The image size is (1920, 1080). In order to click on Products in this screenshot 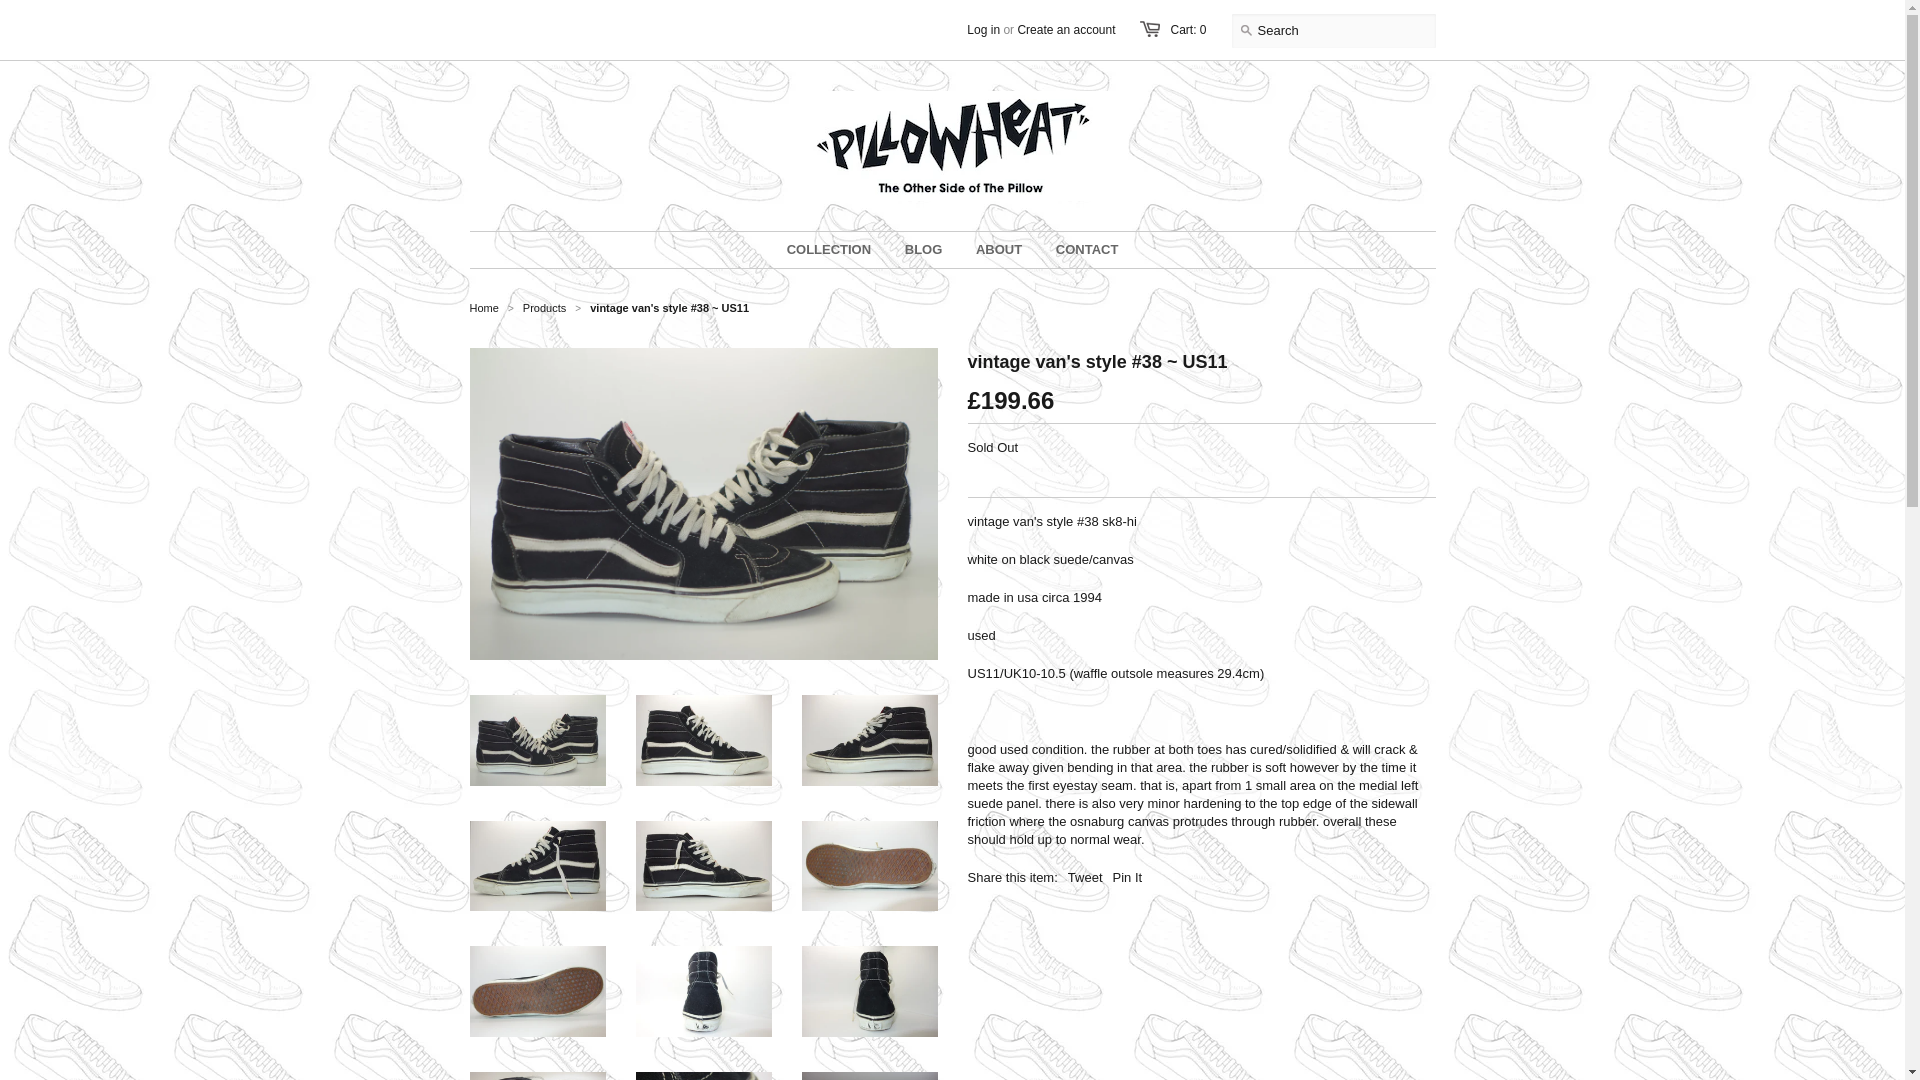, I will do `click(545, 308)`.